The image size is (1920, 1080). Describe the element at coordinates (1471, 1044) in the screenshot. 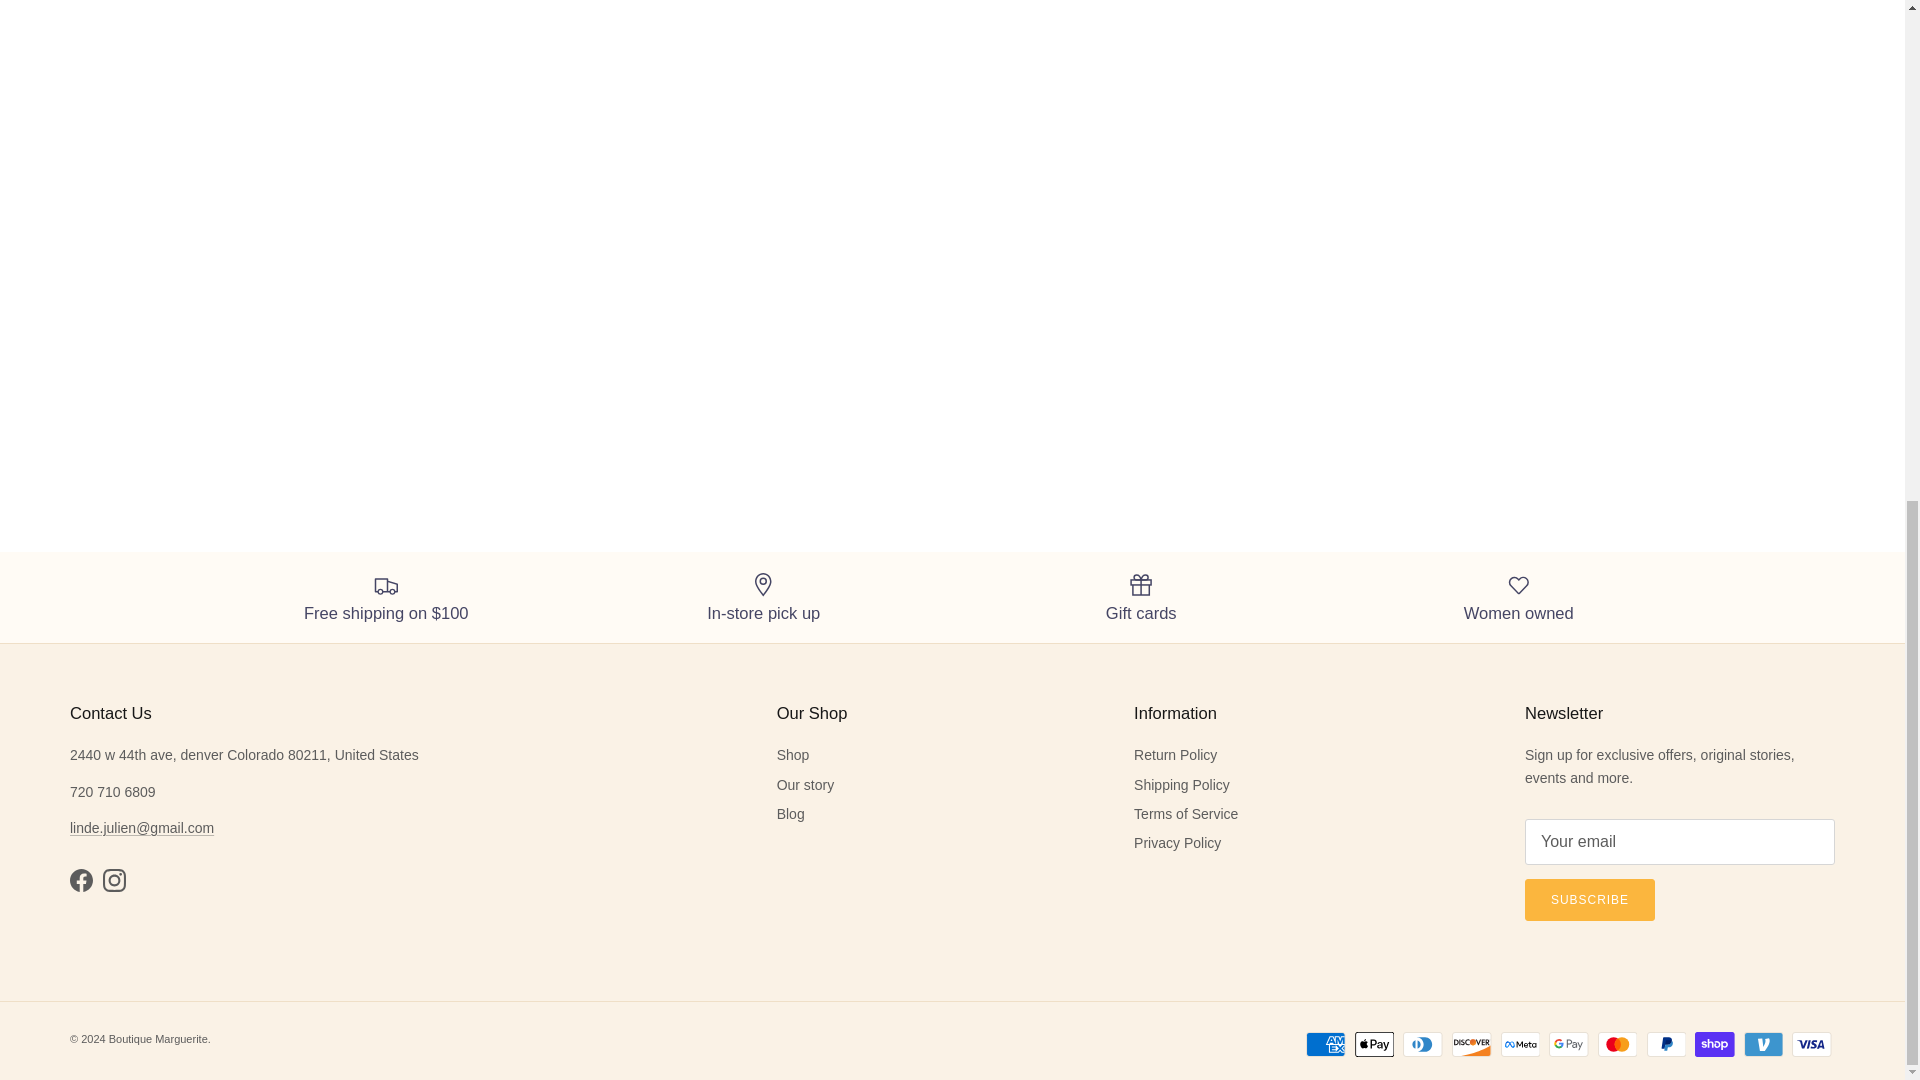

I see `Discover` at that location.